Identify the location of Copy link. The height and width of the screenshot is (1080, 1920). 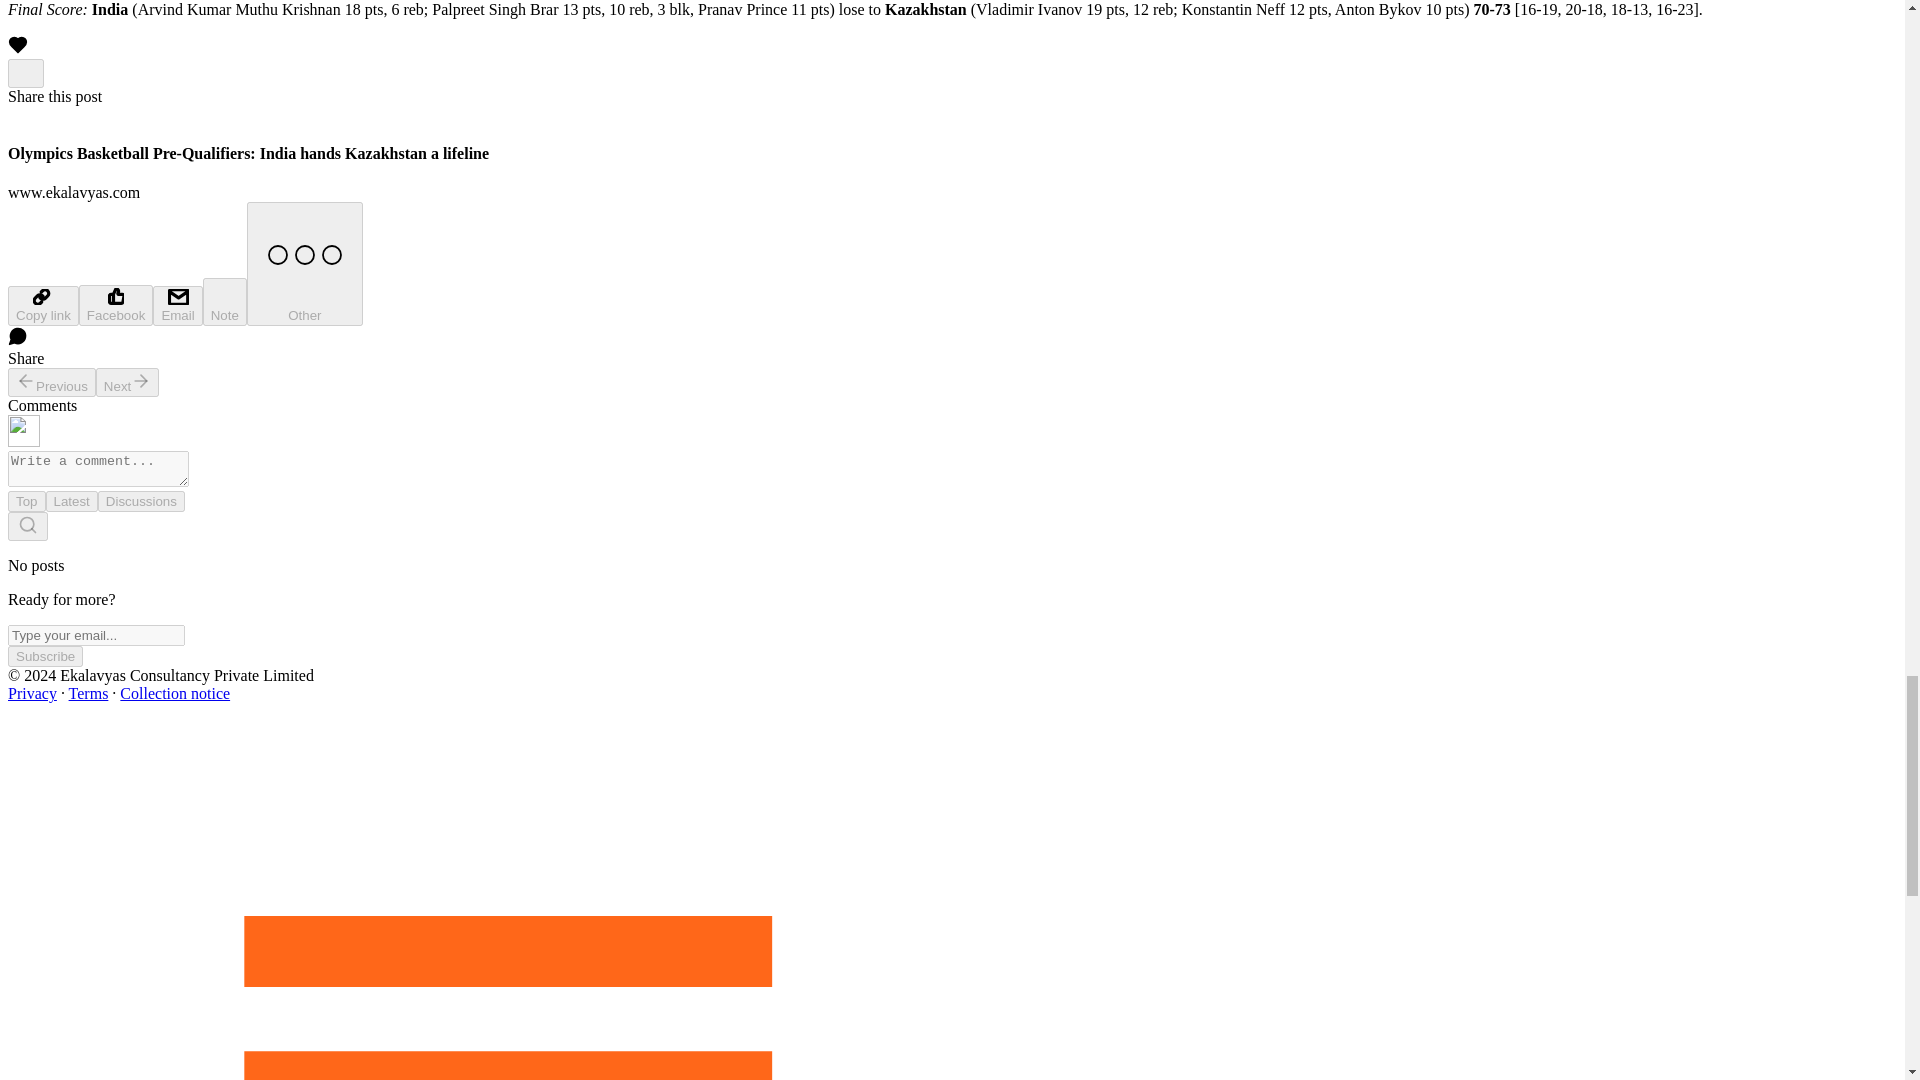
(42, 306).